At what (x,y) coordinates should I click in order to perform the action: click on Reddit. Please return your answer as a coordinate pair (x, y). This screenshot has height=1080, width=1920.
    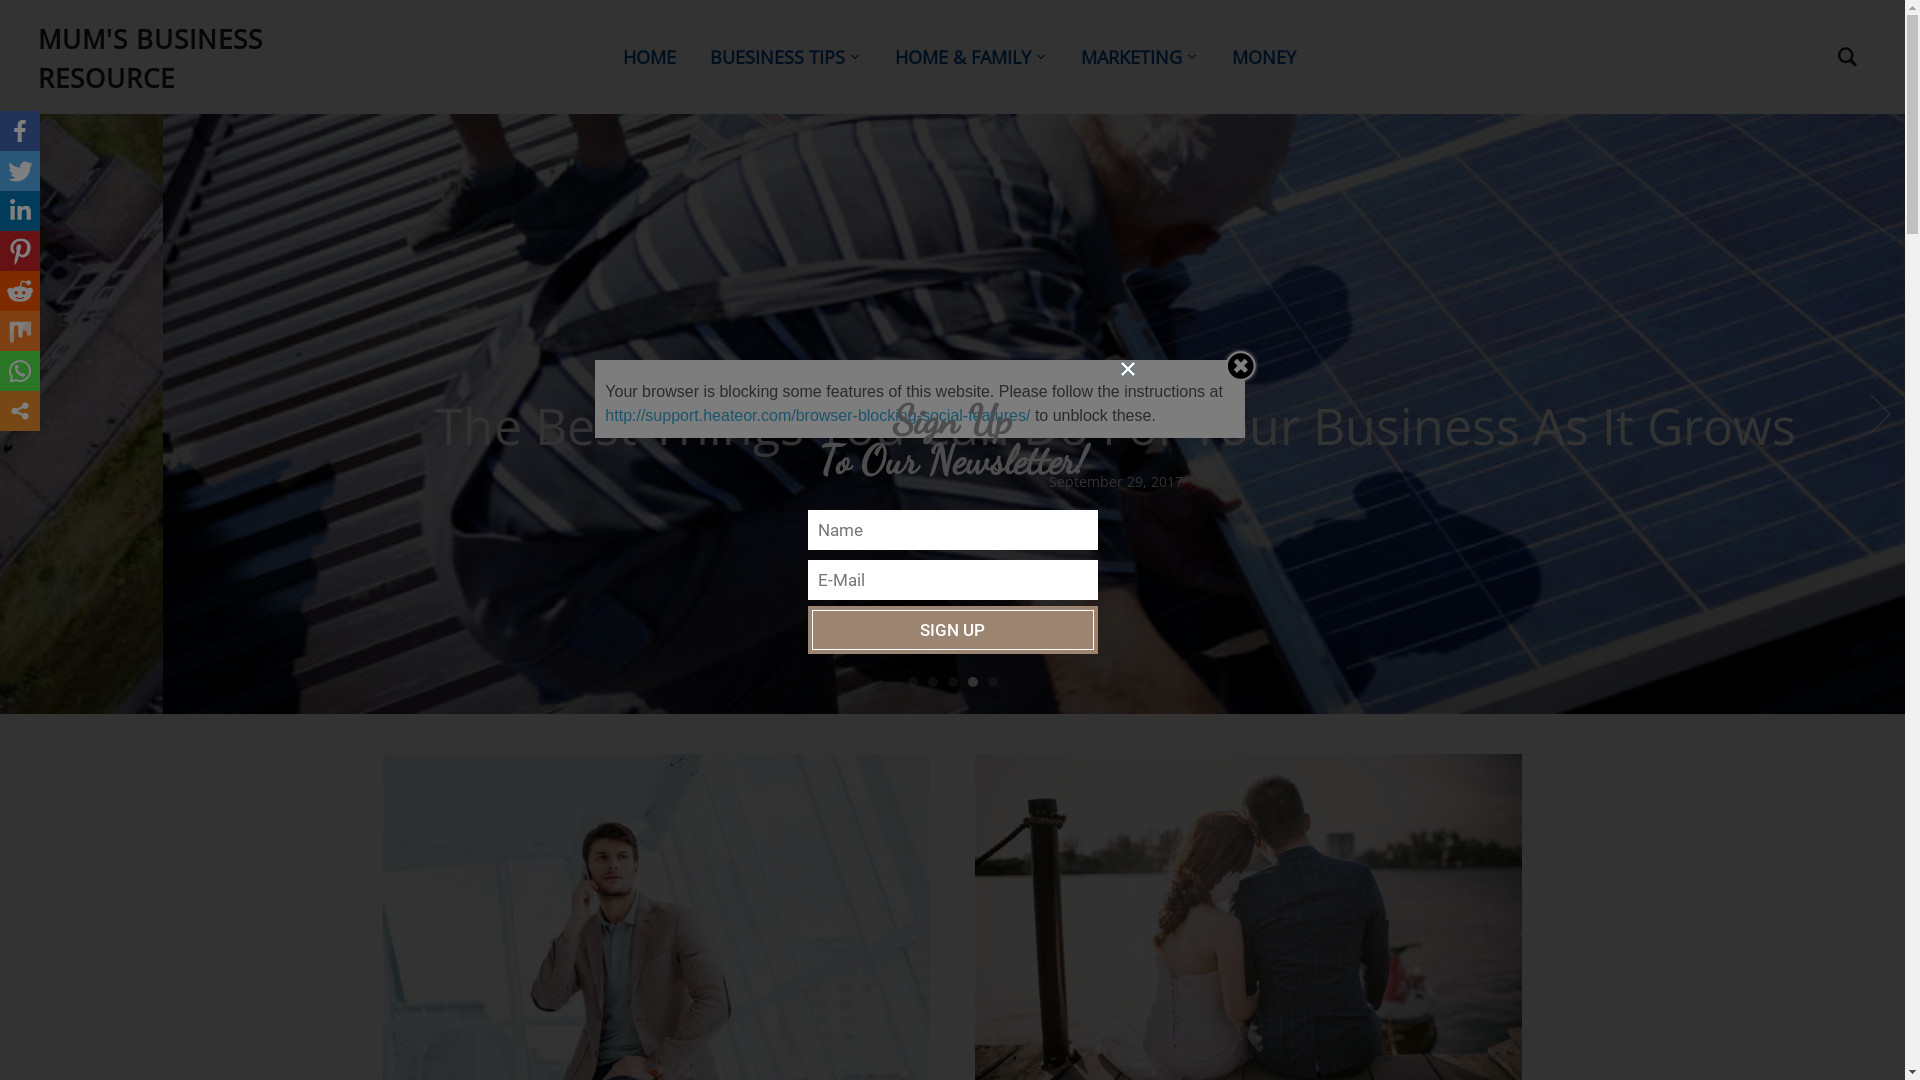
    Looking at the image, I should click on (20, 291).